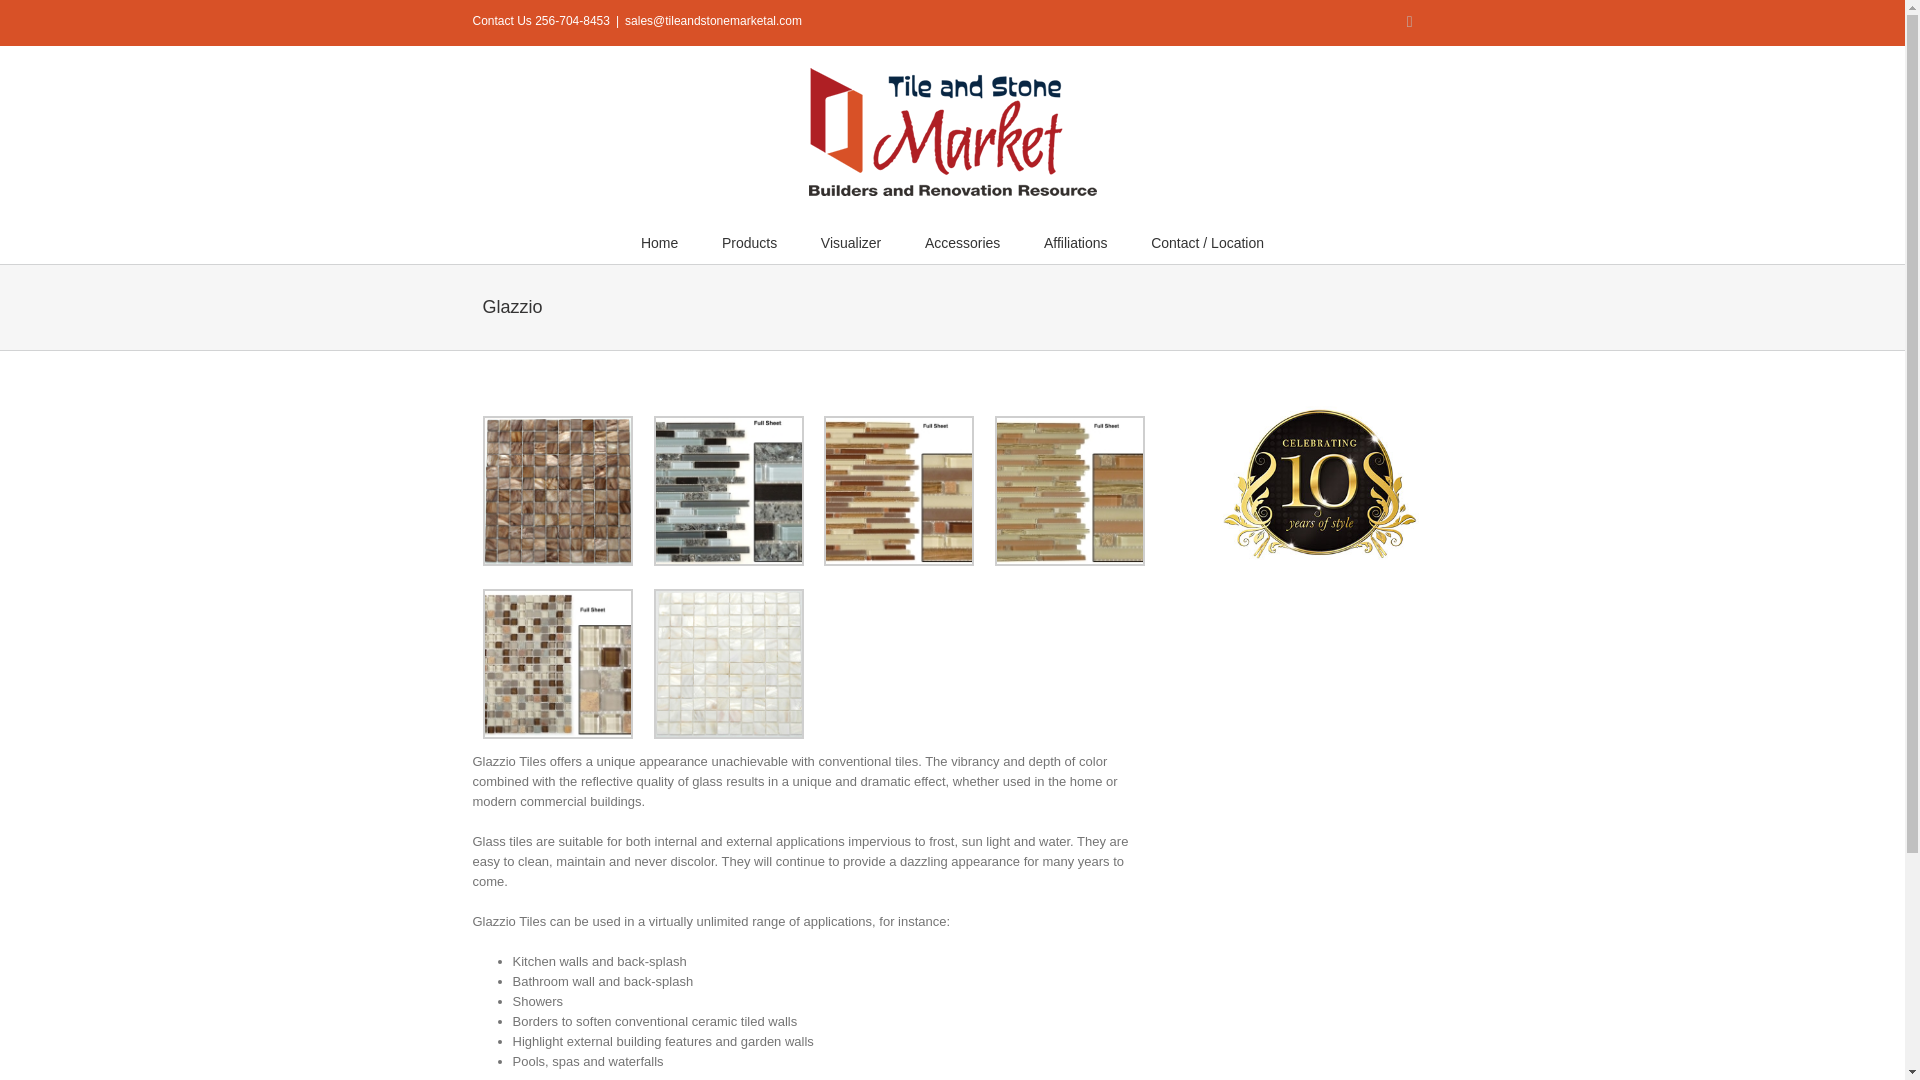  Describe the element at coordinates (749, 242) in the screenshot. I see `Products` at that location.